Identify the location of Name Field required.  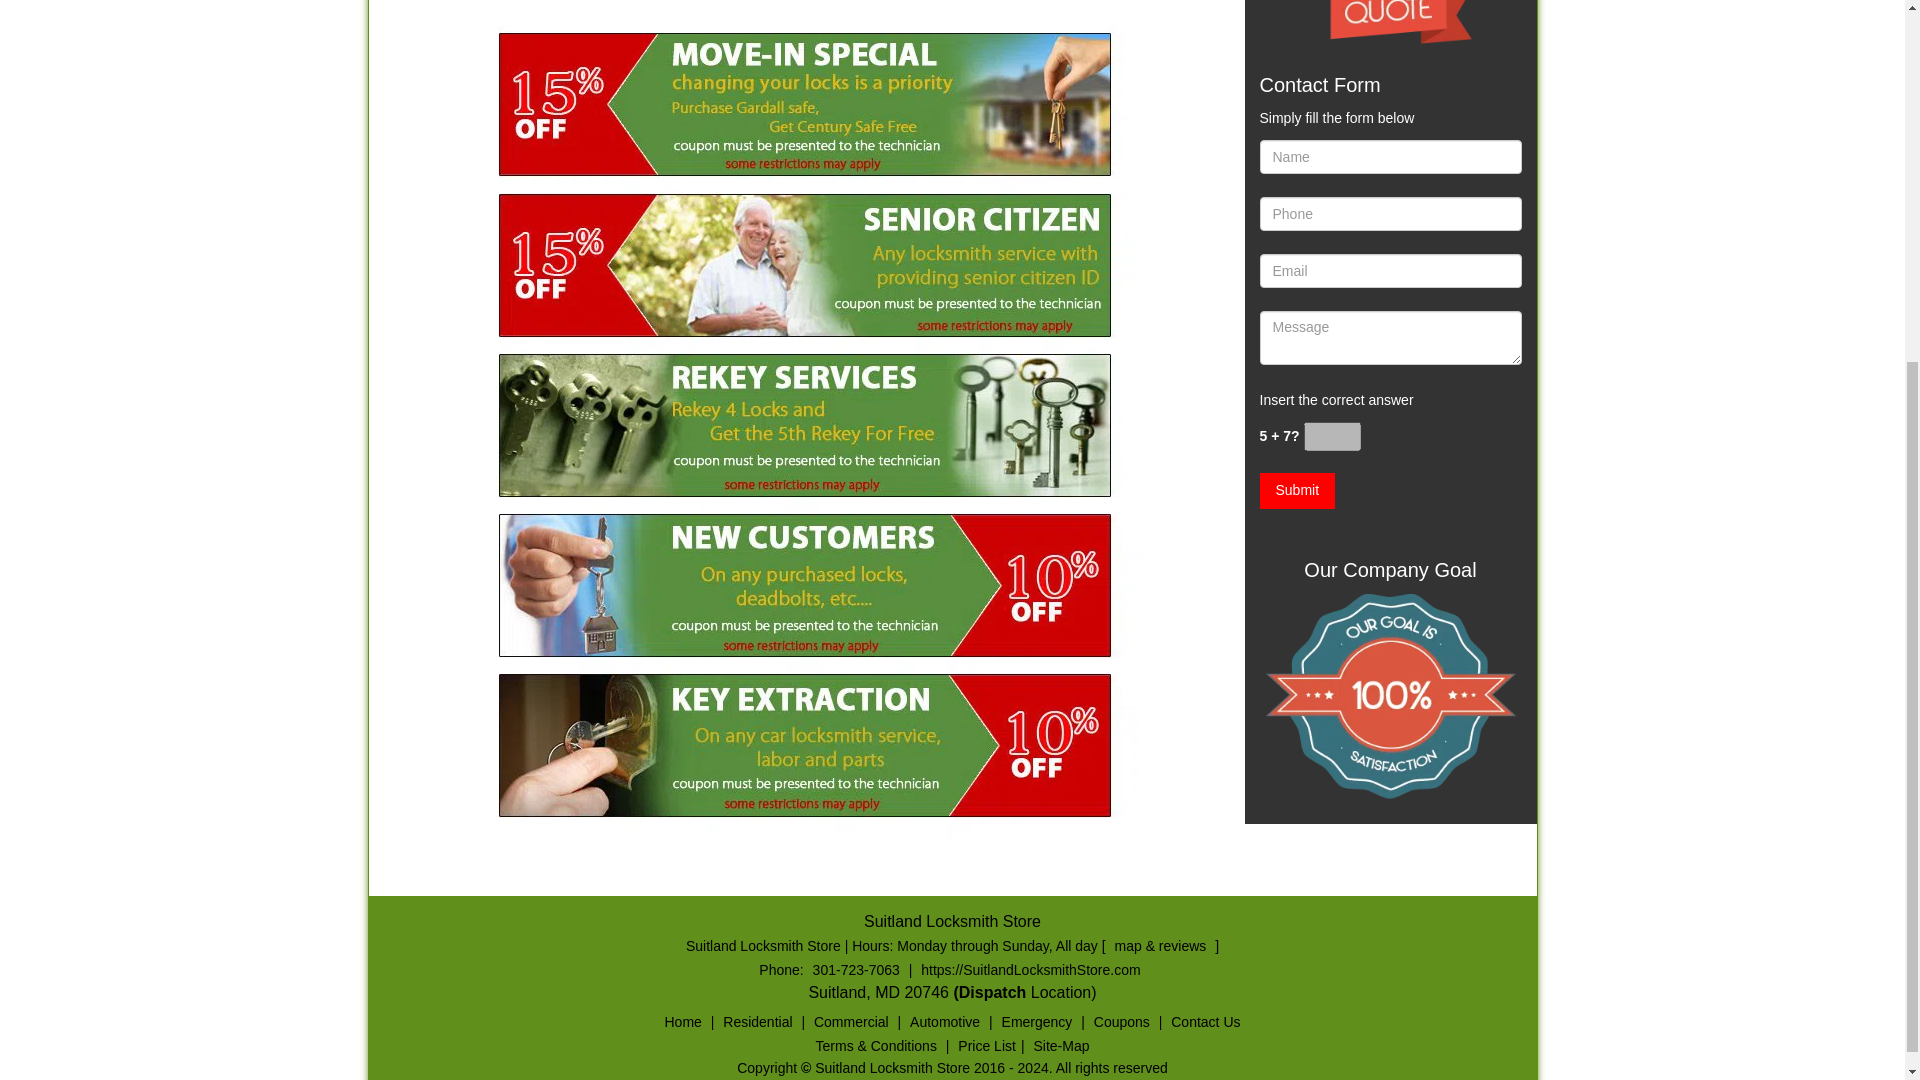
(1390, 156).